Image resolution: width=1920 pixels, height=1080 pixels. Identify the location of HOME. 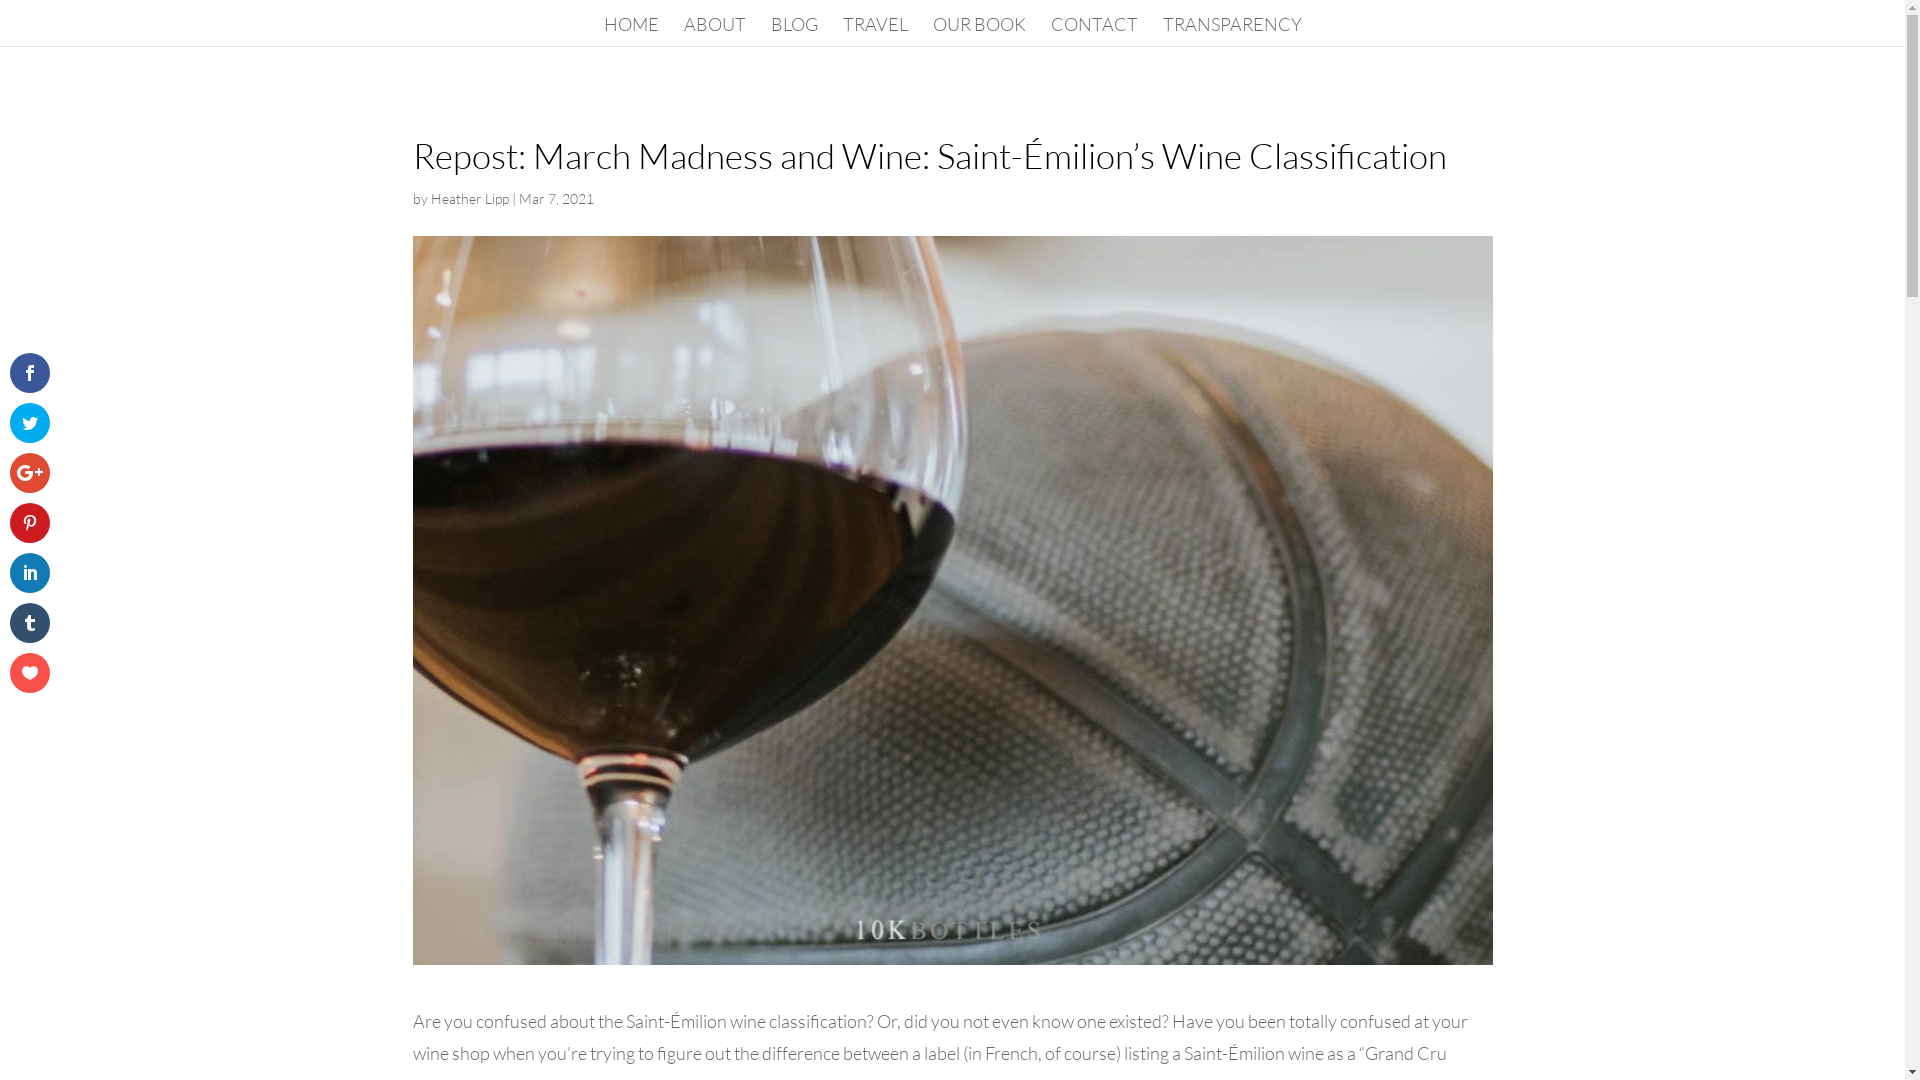
(632, 32).